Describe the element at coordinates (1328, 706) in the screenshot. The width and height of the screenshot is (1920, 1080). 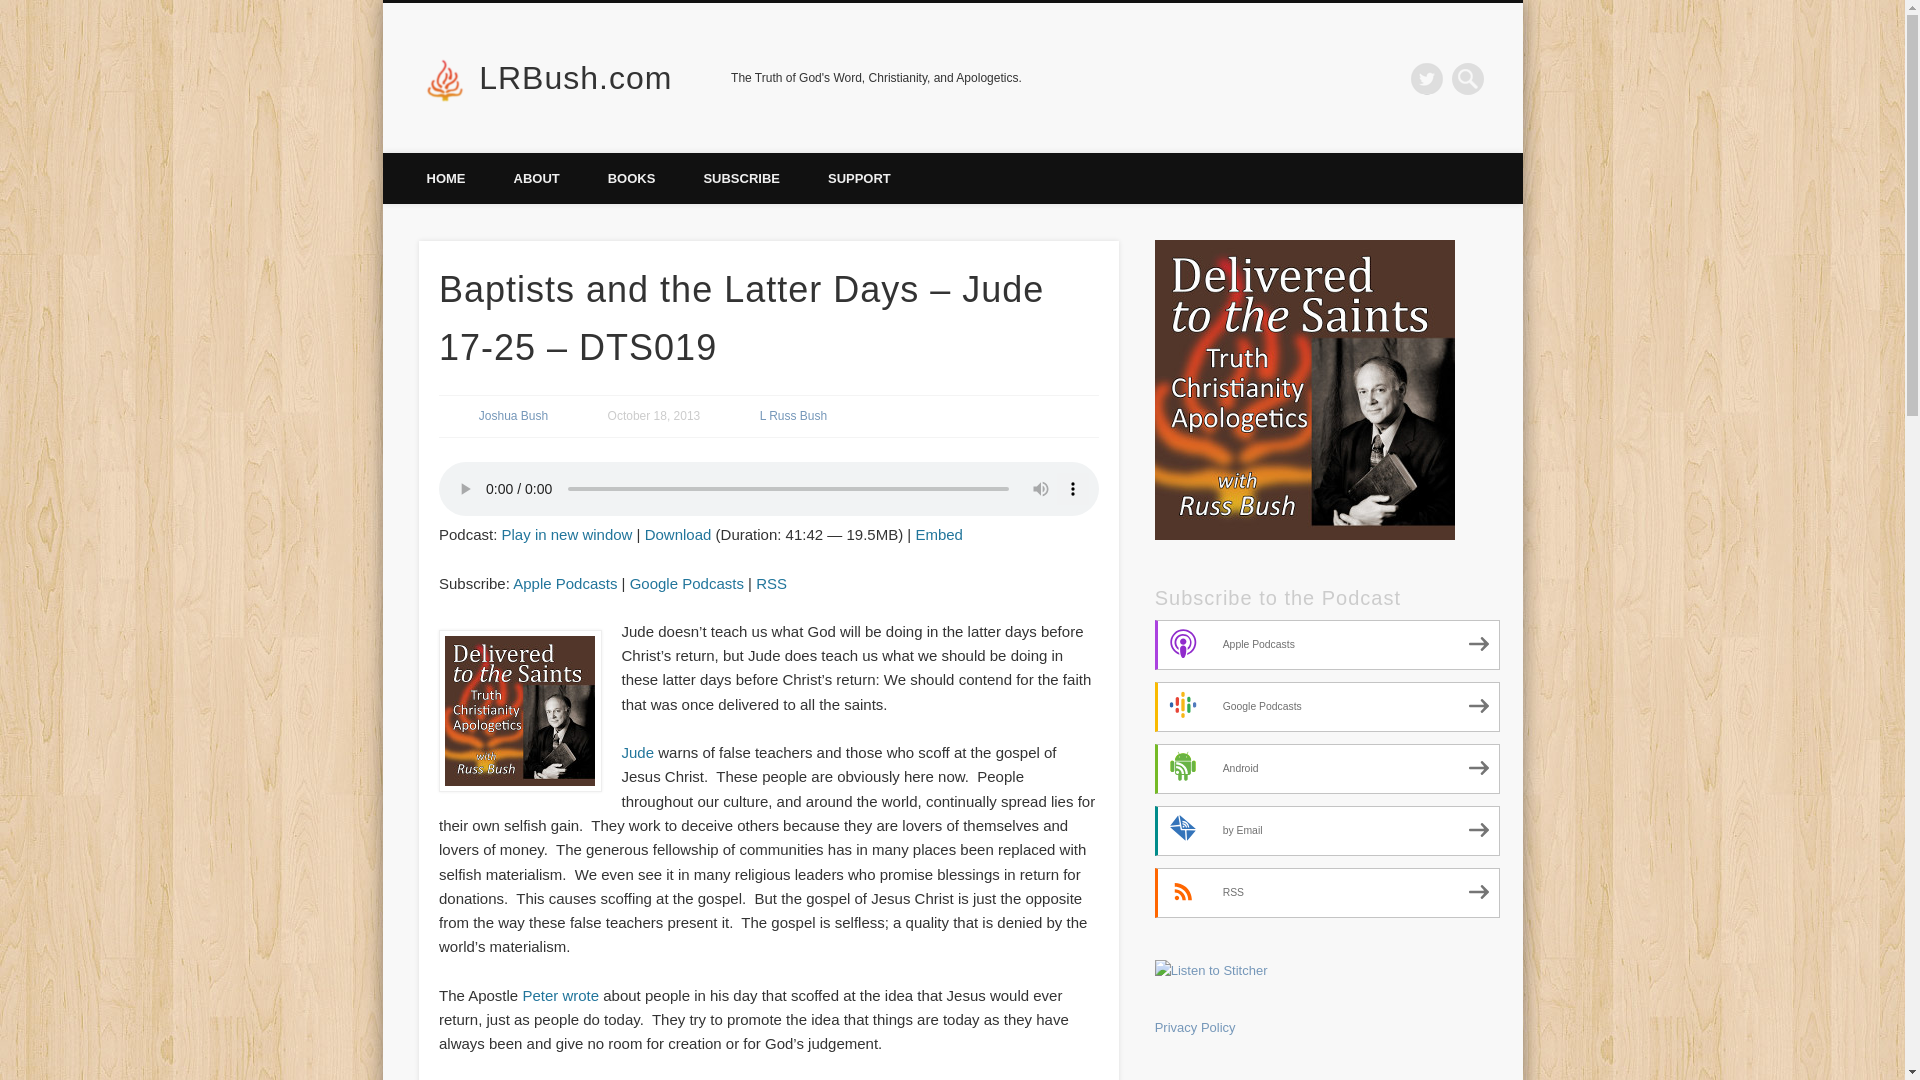
I see `Google Podcasts` at that location.